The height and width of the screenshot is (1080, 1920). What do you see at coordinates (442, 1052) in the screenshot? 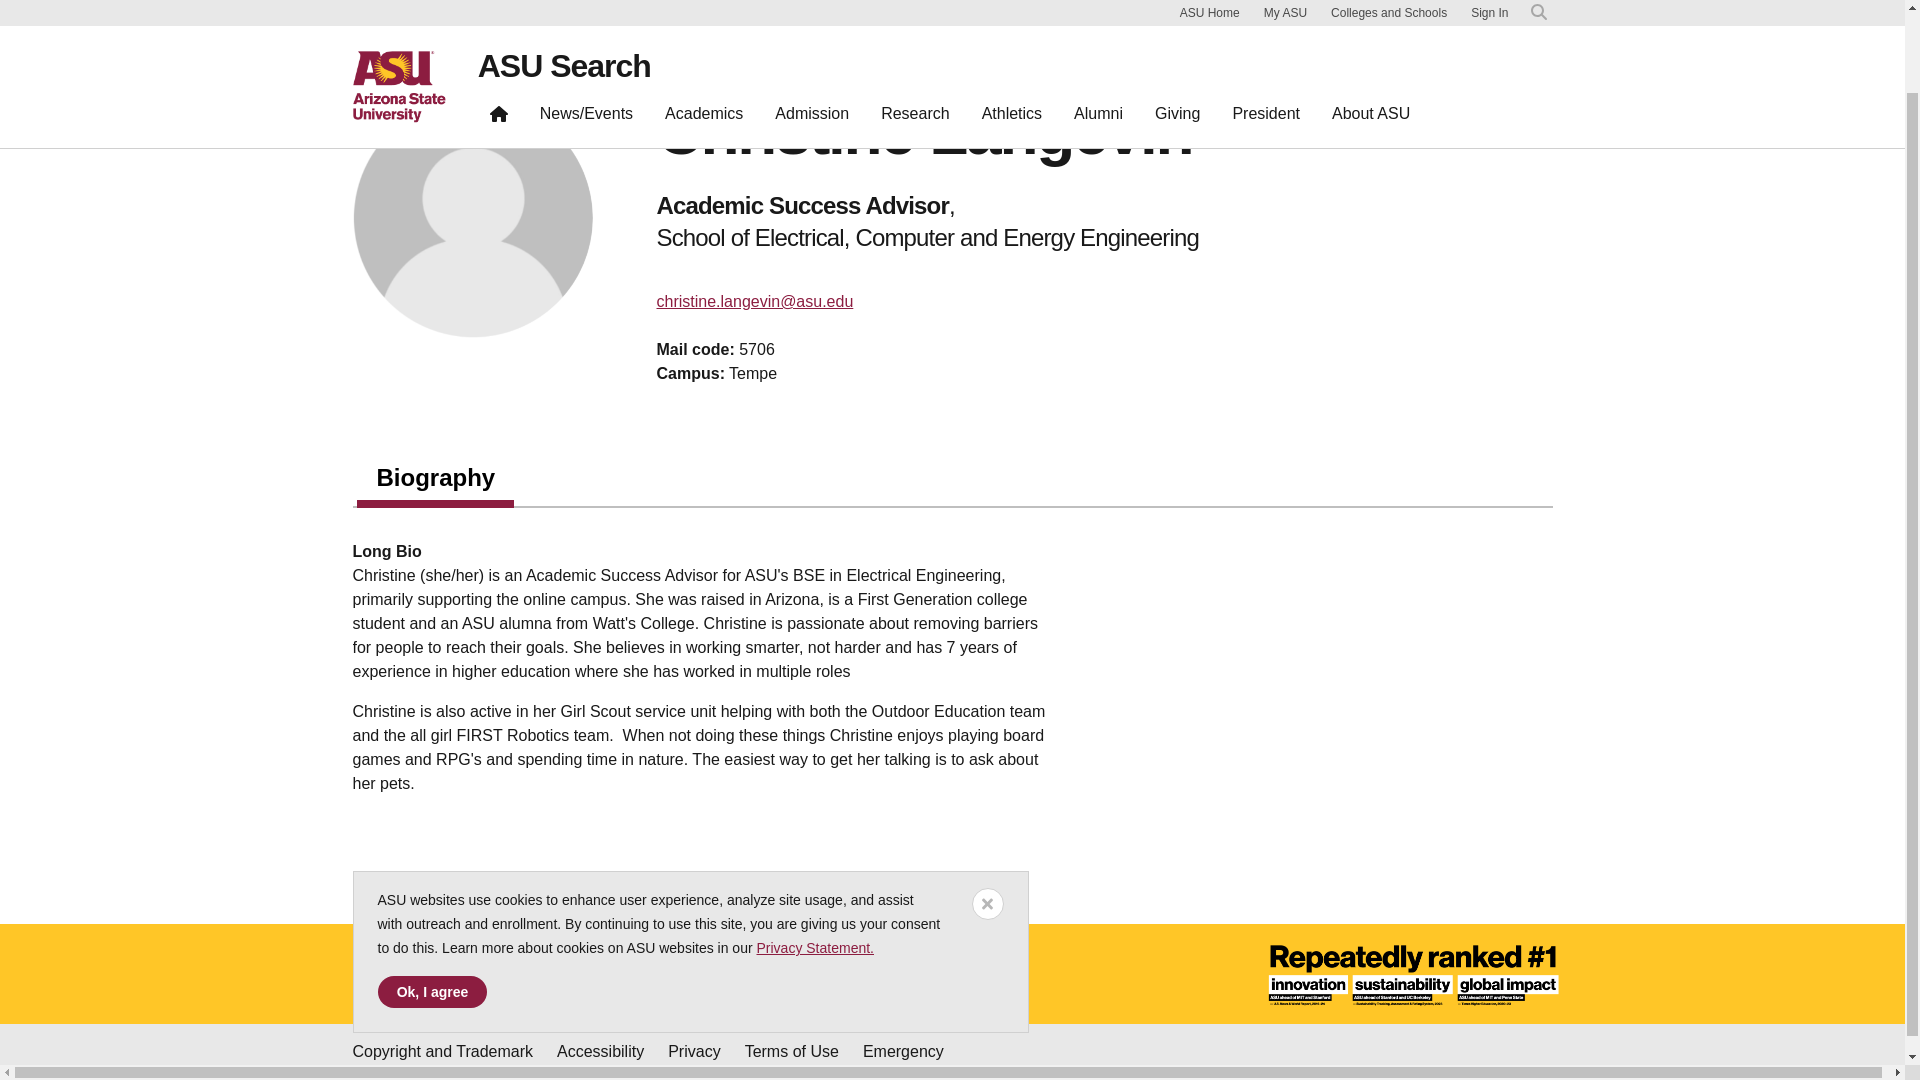
I see `Copyright and Trademark` at bounding box center [442, 1052].